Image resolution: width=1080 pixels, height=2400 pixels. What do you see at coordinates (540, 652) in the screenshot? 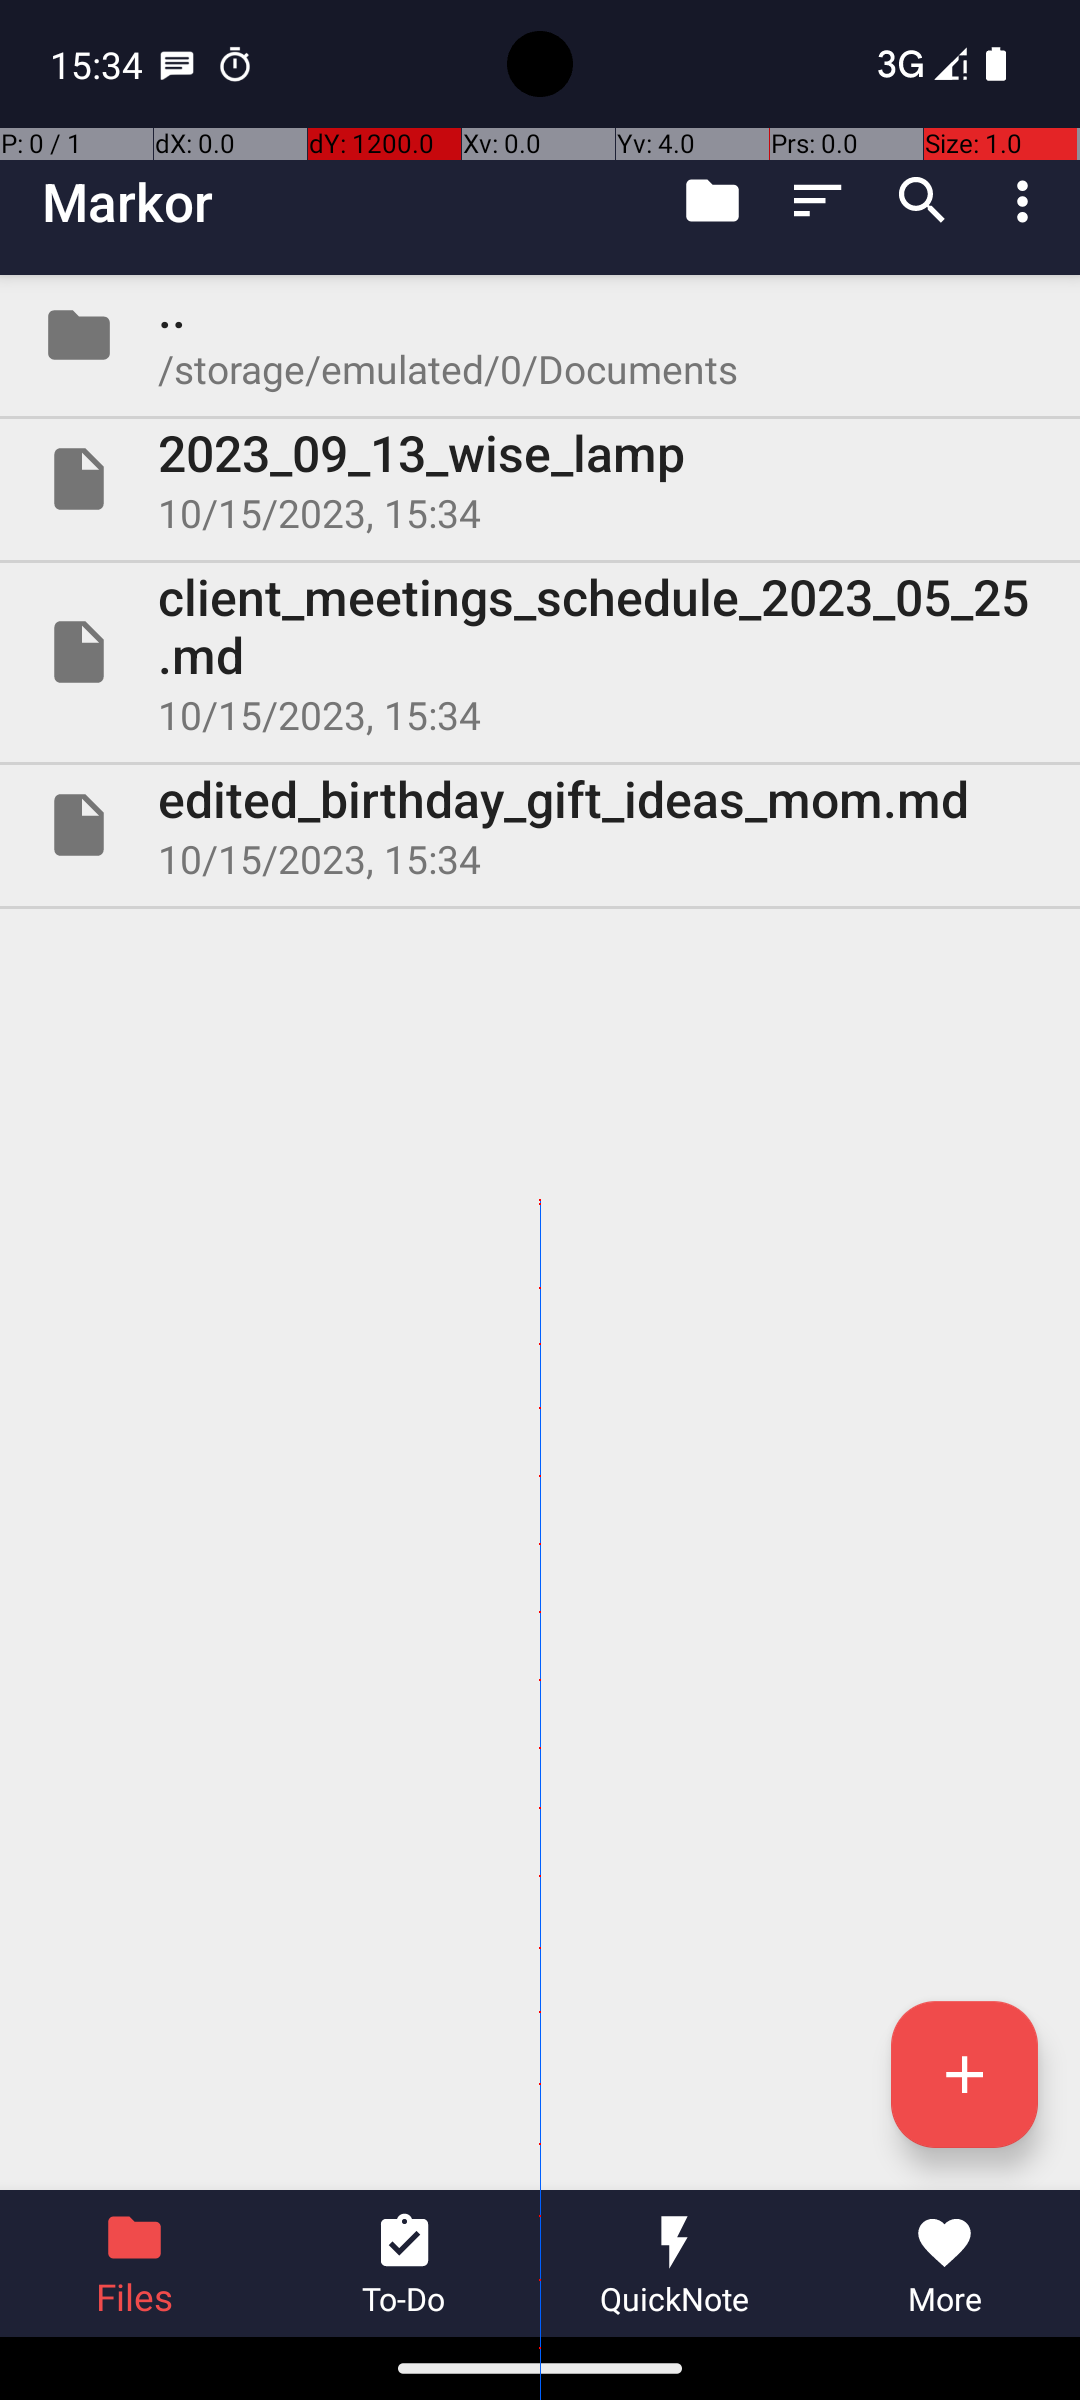
I see `File client_meetings_schedule_2023_05_25.md ` at bounding box center [540, 652].